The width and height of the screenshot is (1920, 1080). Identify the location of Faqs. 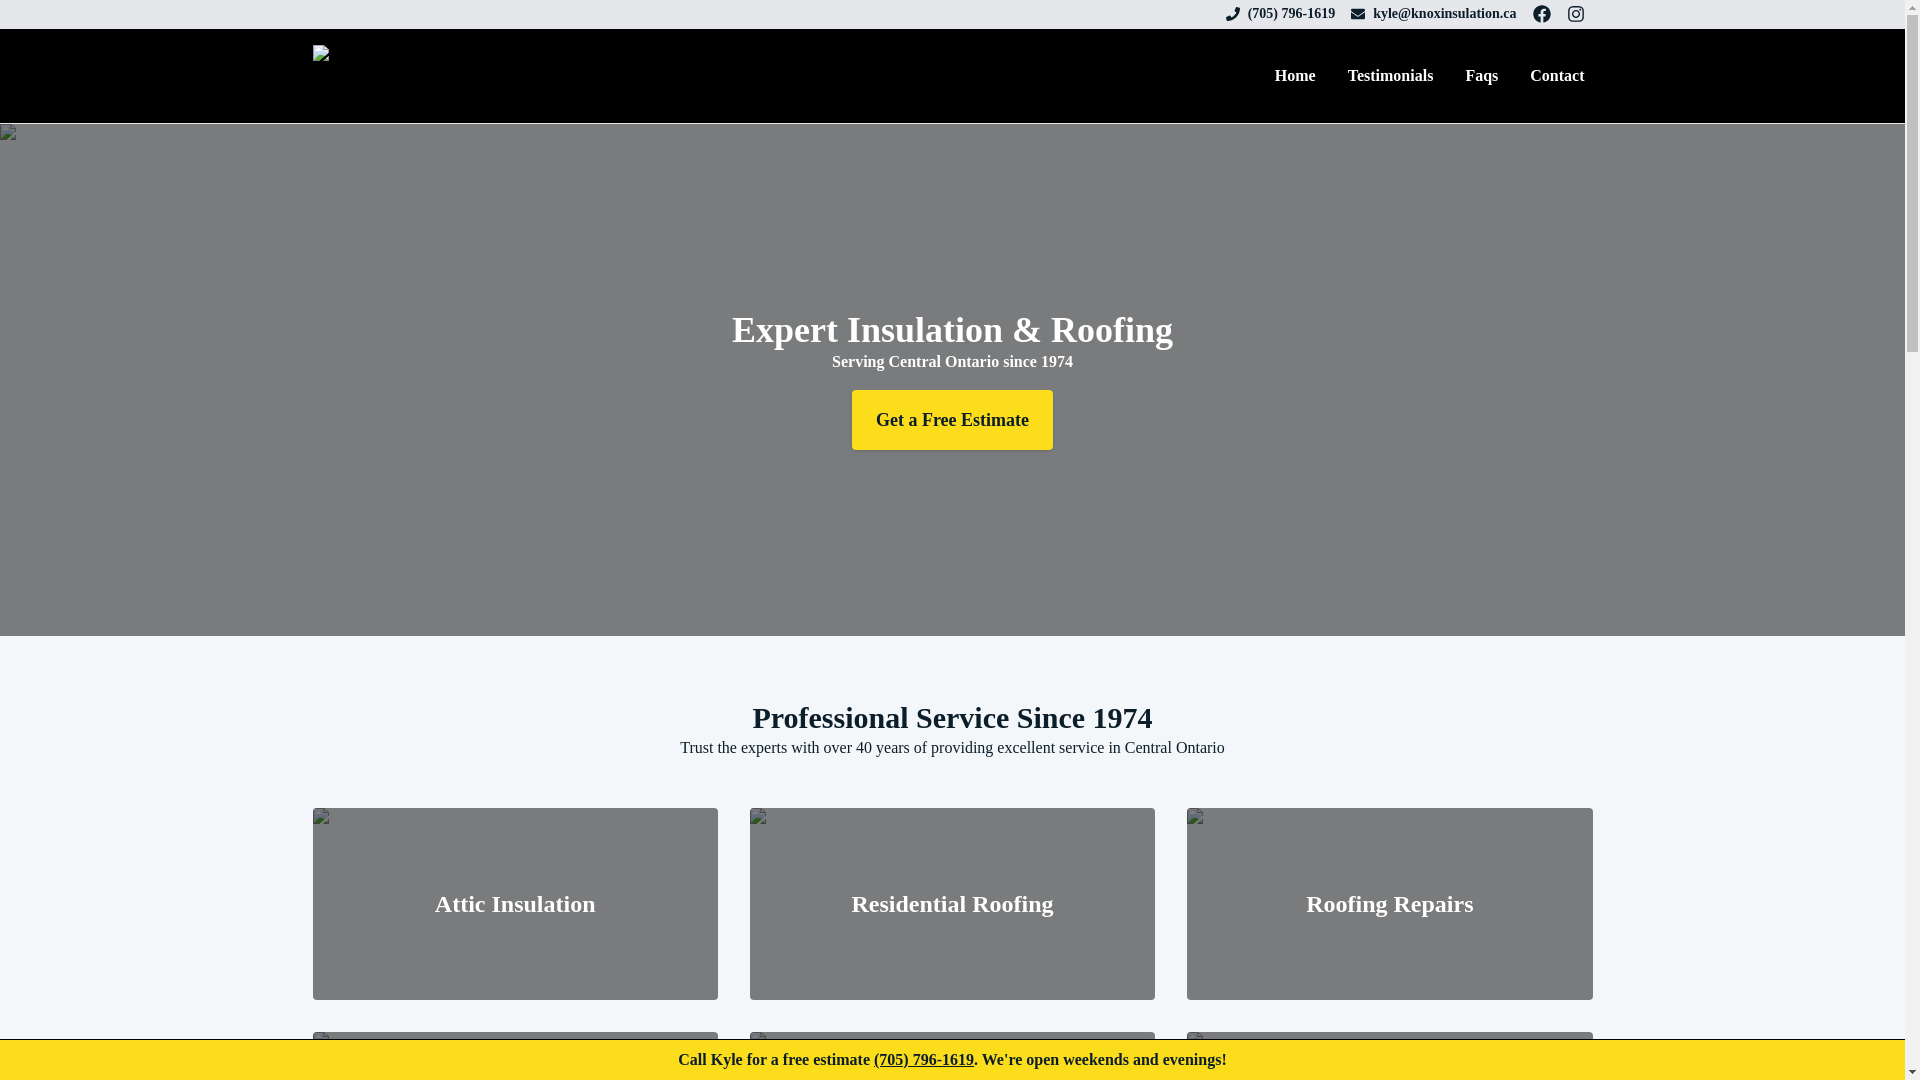
(1481, 75).